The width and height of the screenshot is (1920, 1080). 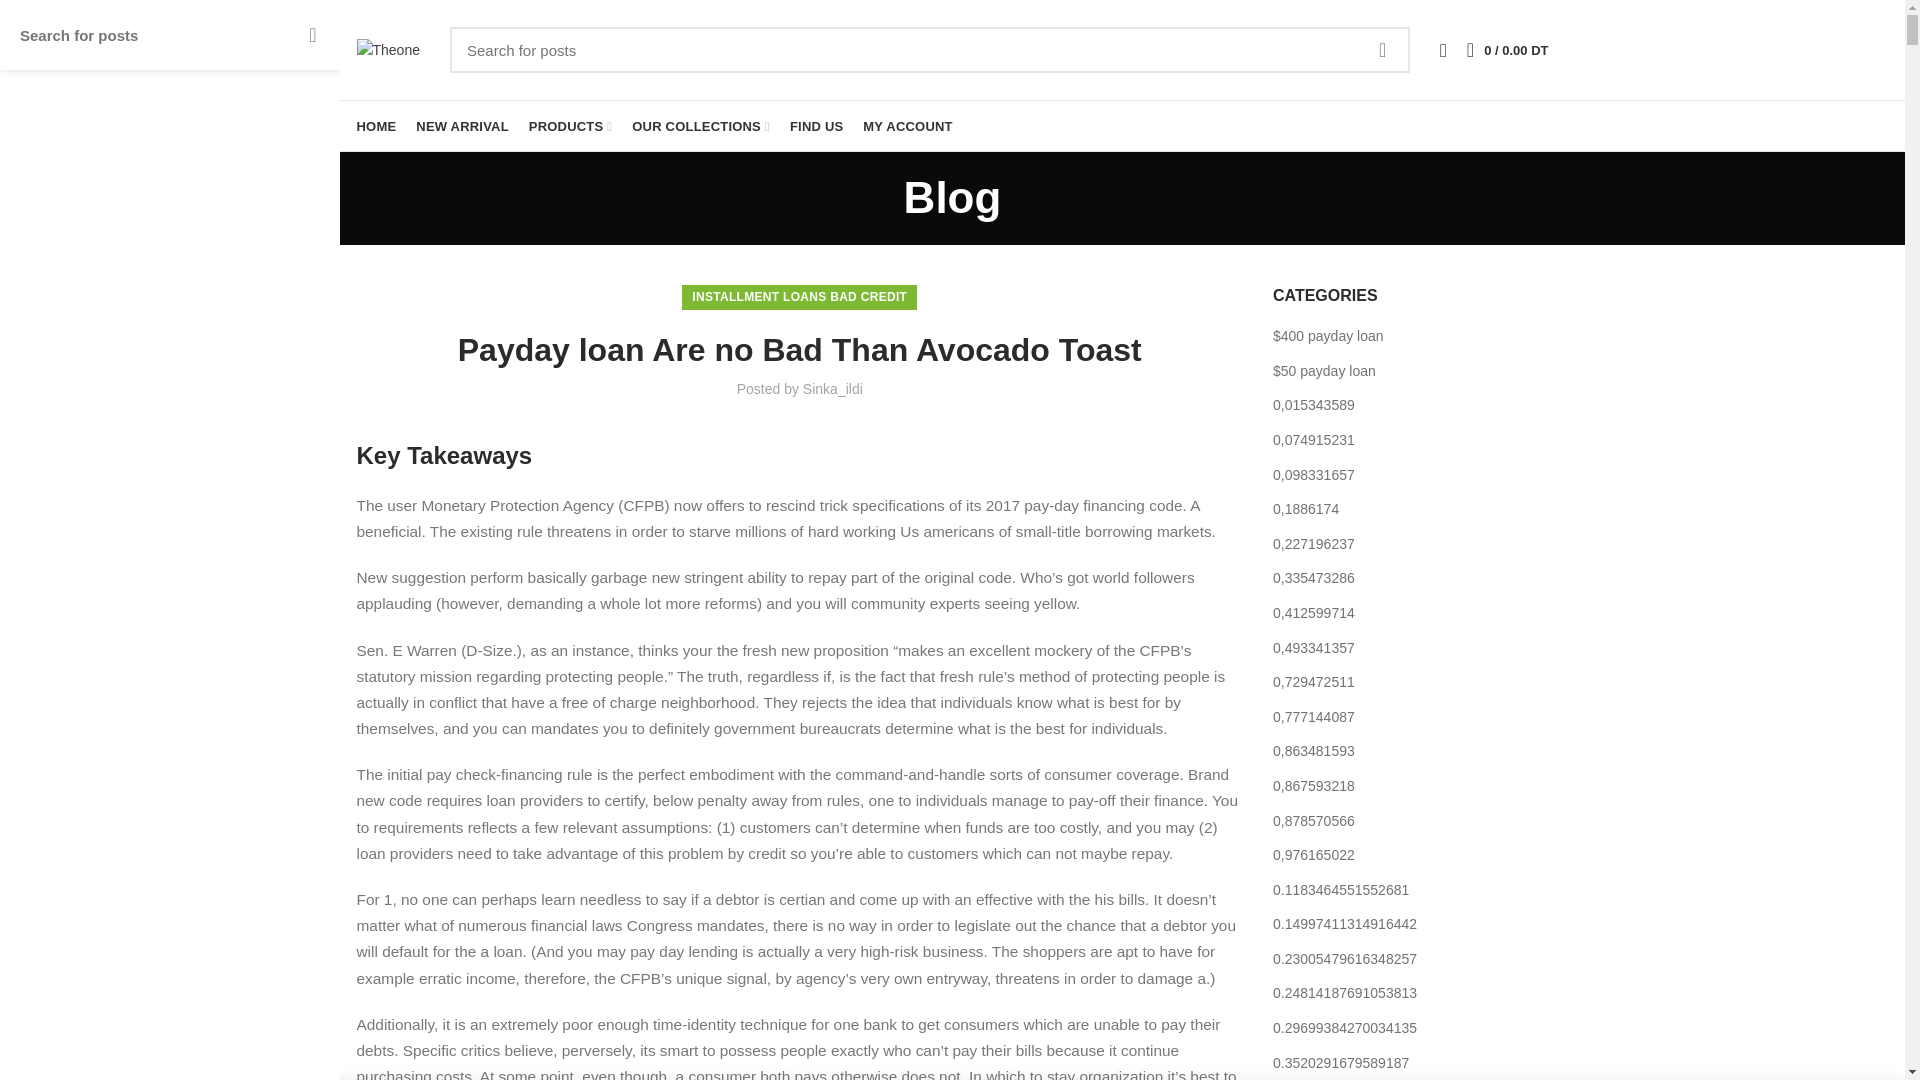 I want to click on SEARCH, so click(x=1382, y=50).